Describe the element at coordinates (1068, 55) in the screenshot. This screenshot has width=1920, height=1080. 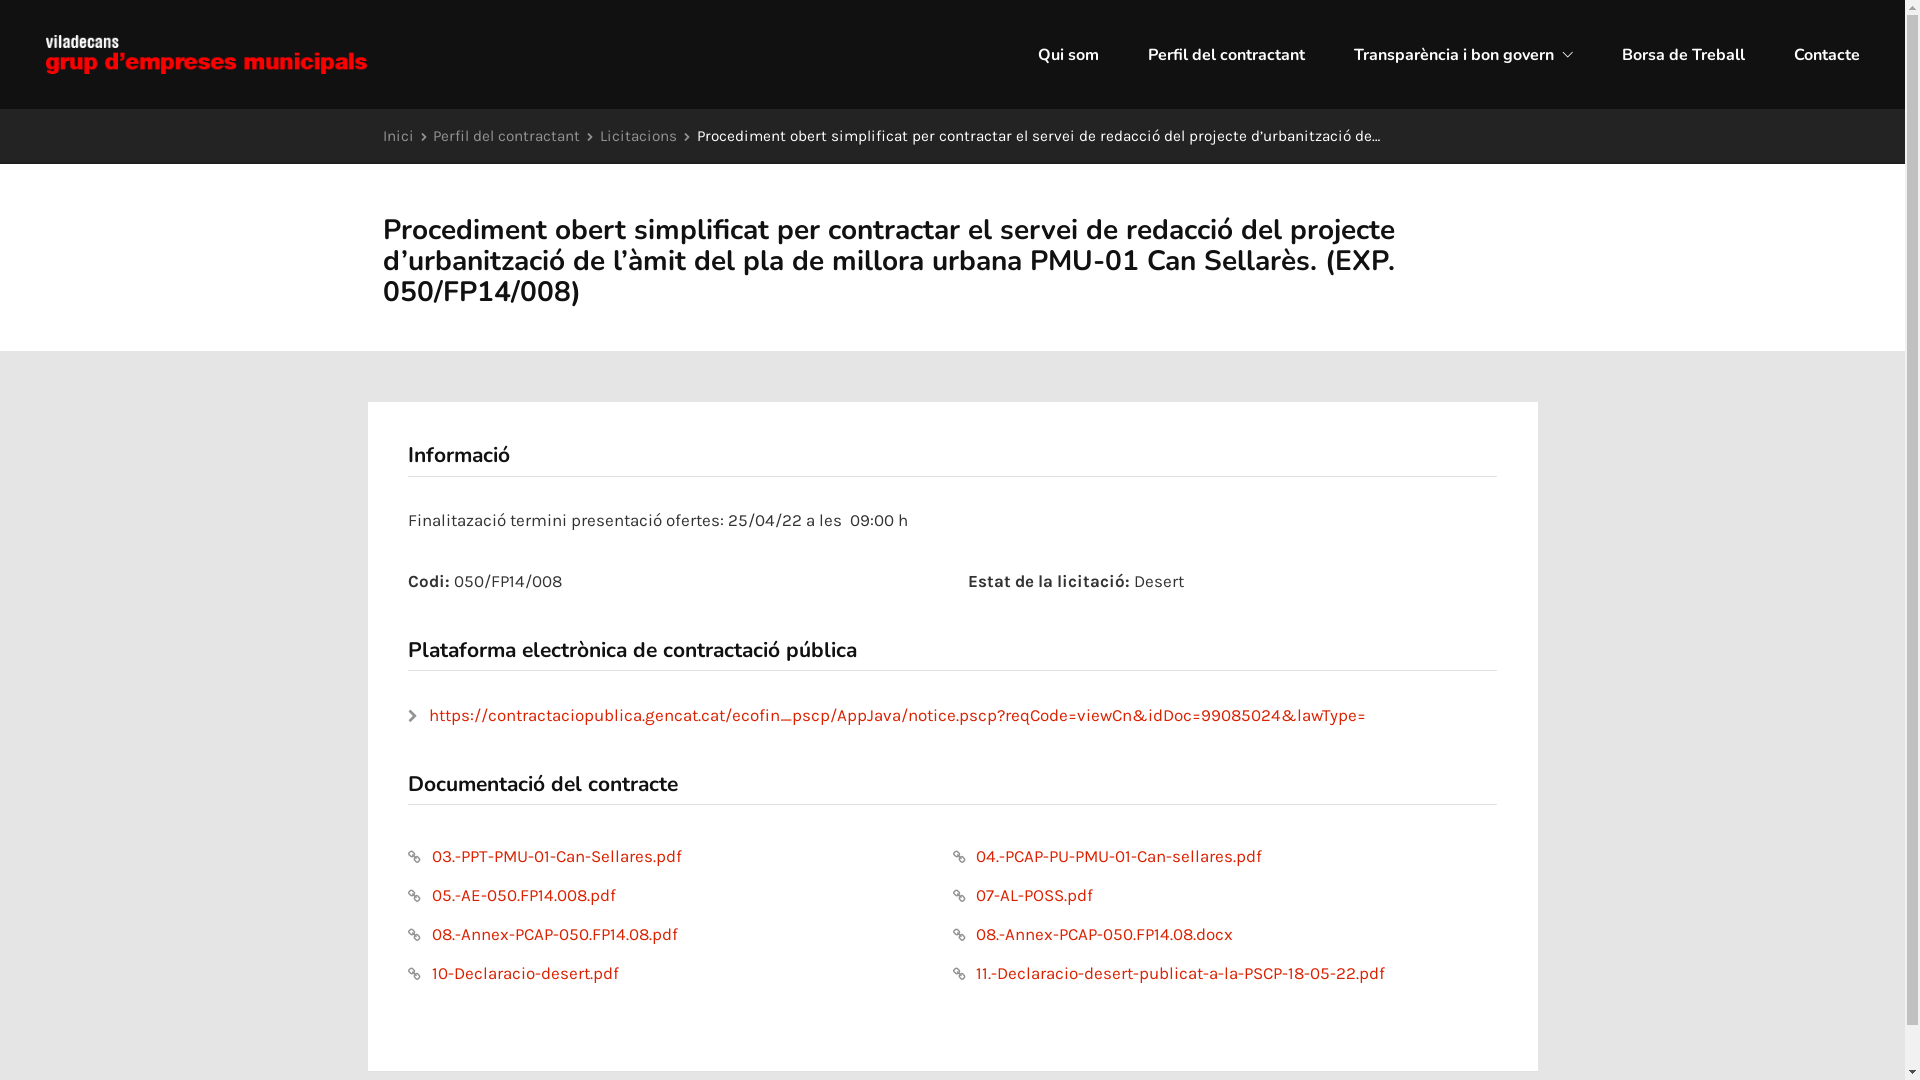
I see `Qui som` at that location.